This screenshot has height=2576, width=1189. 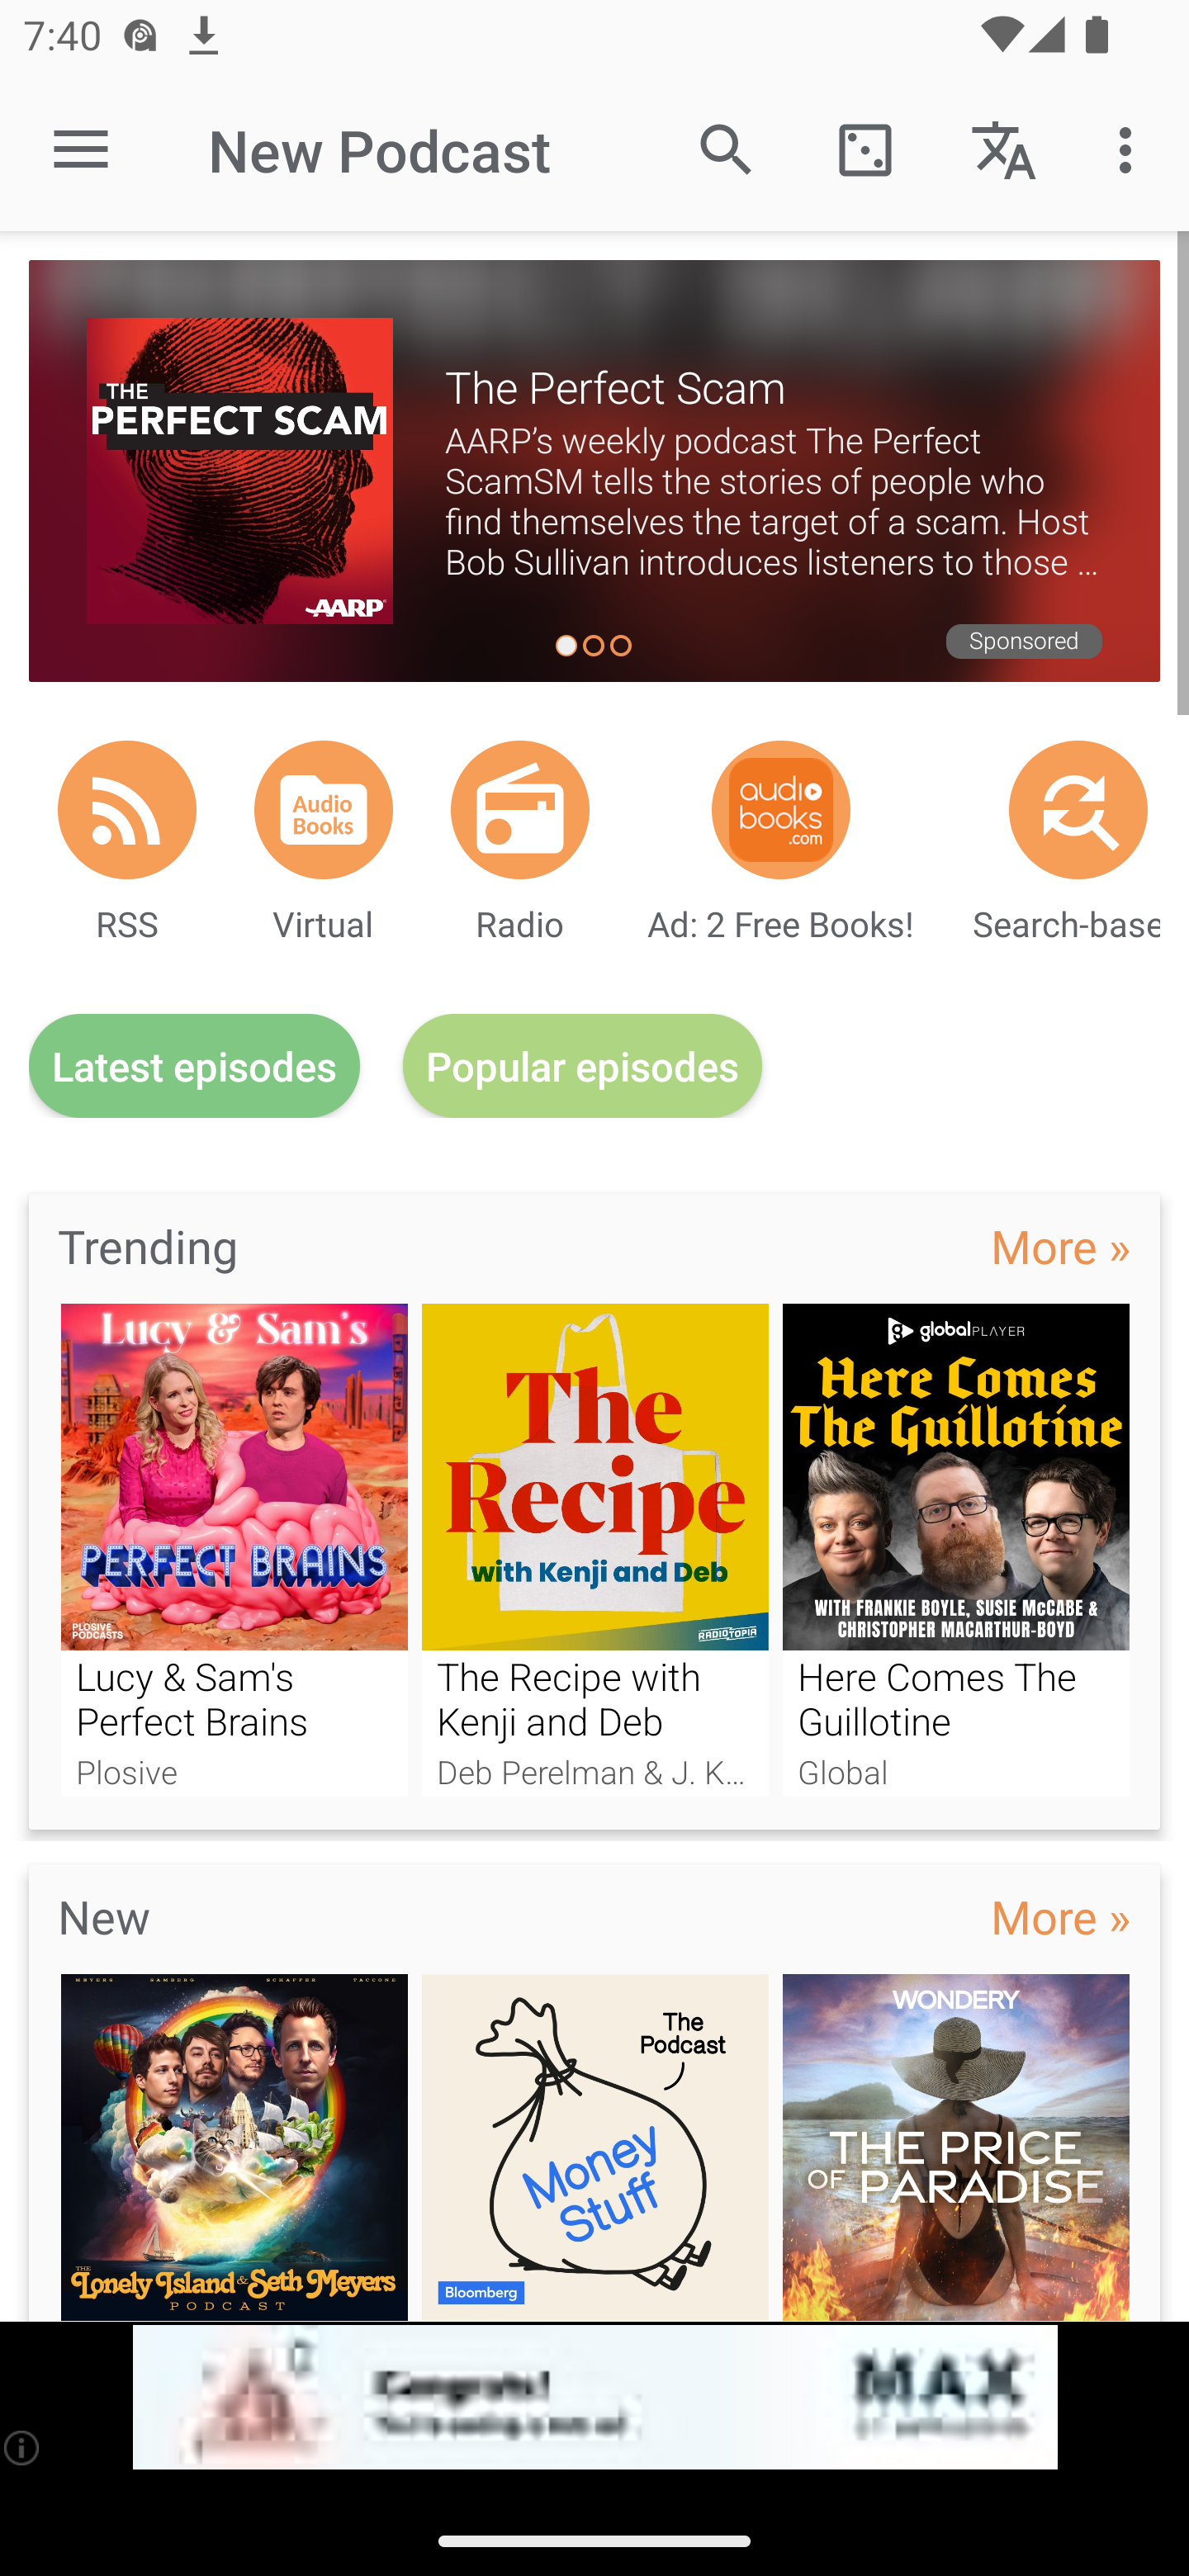 What do you see at coordinates (956, 1549) in the screenshot?
I see `Here Comes The Guillotine Global` at bounding box center [956, 1549].